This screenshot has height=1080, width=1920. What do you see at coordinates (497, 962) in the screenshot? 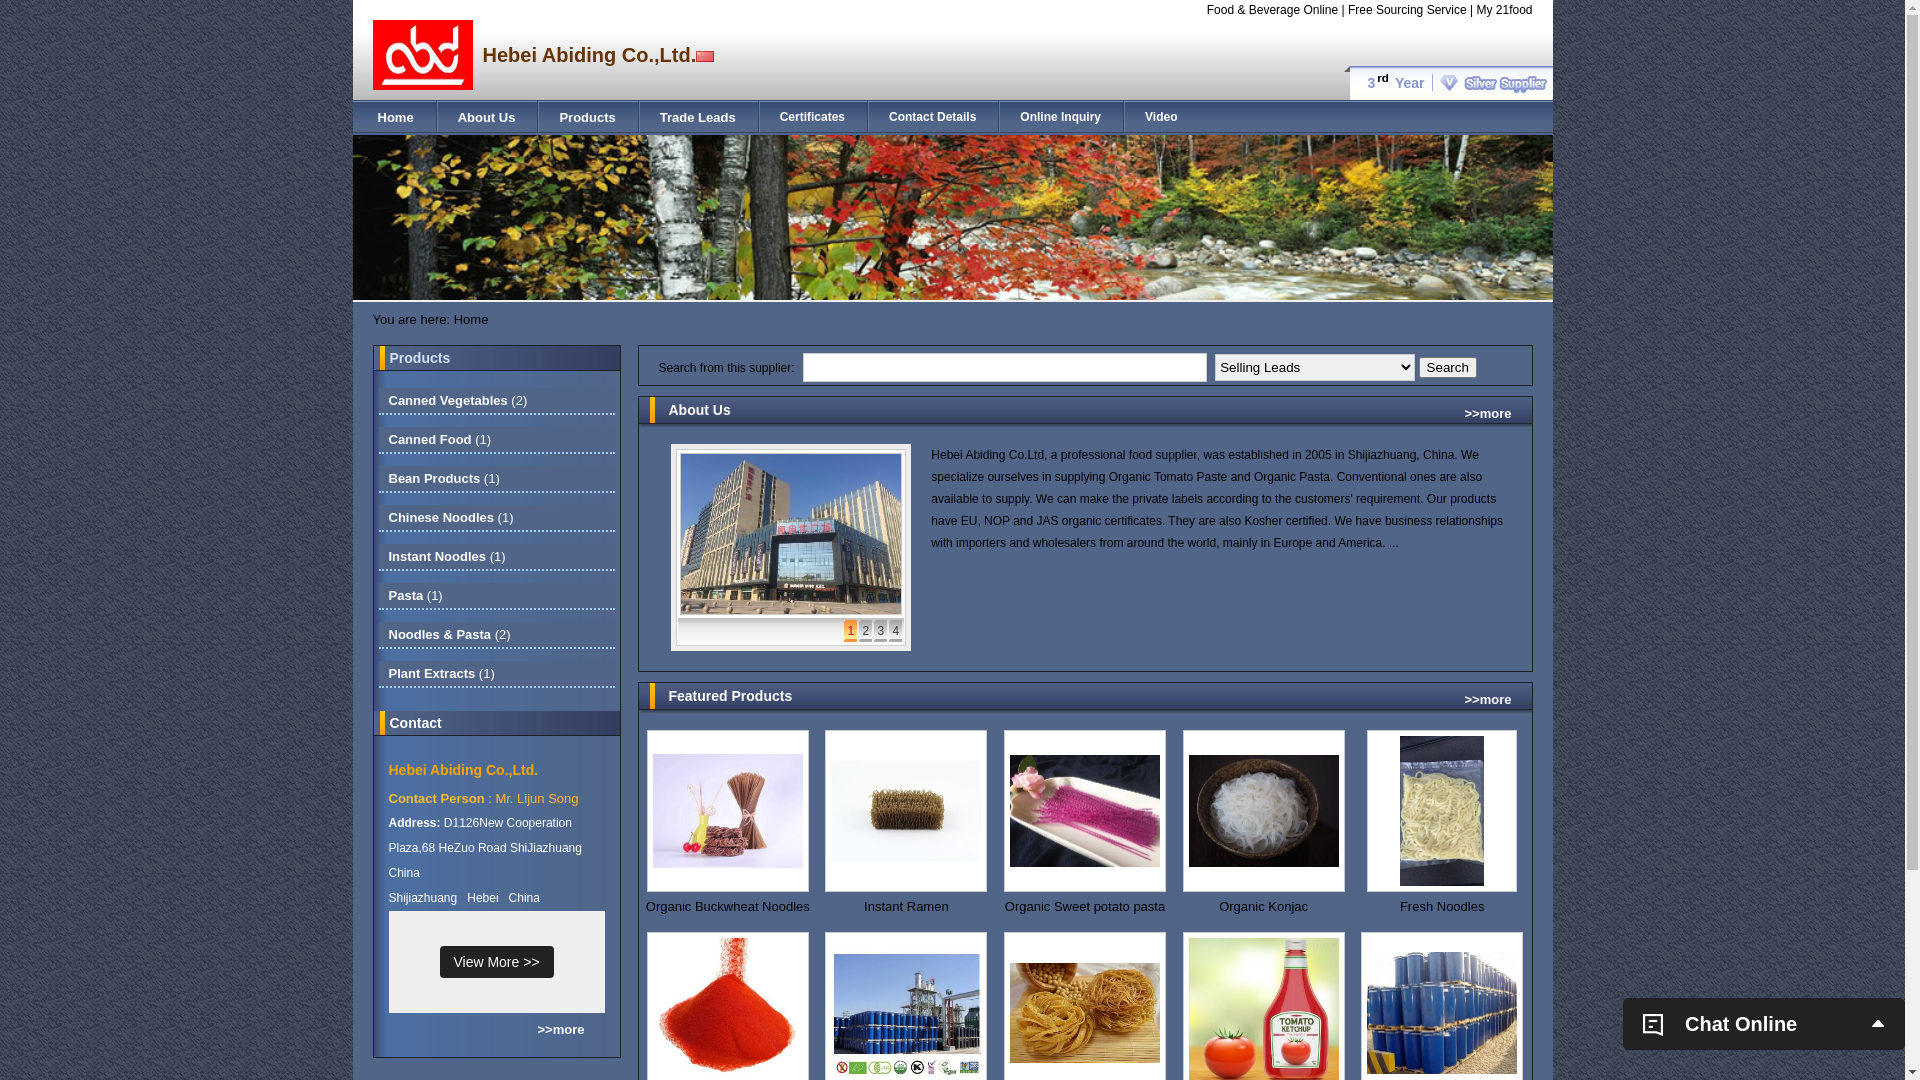
I see `View More >>` at bounding box center [497, 962].